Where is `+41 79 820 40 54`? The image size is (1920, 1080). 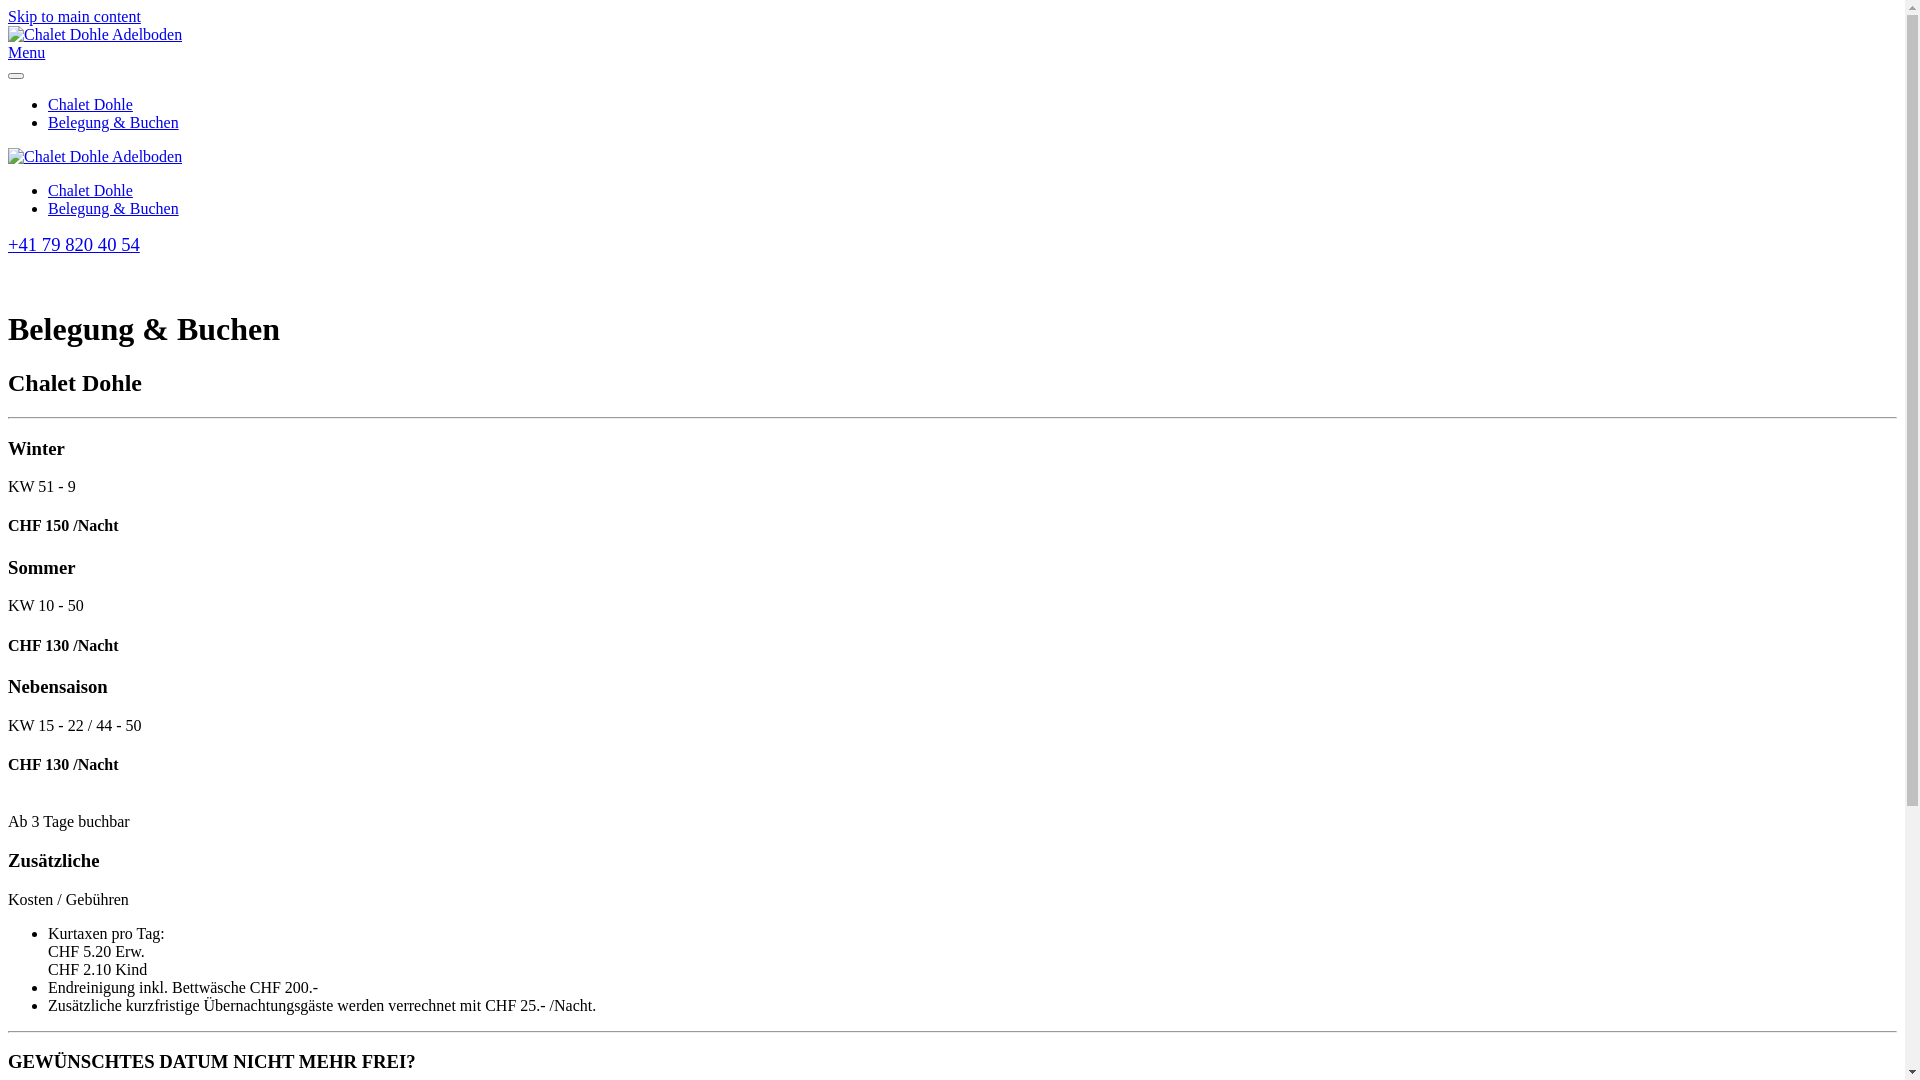
+41 79 820 40 54 is located at coordinates (74, 244).